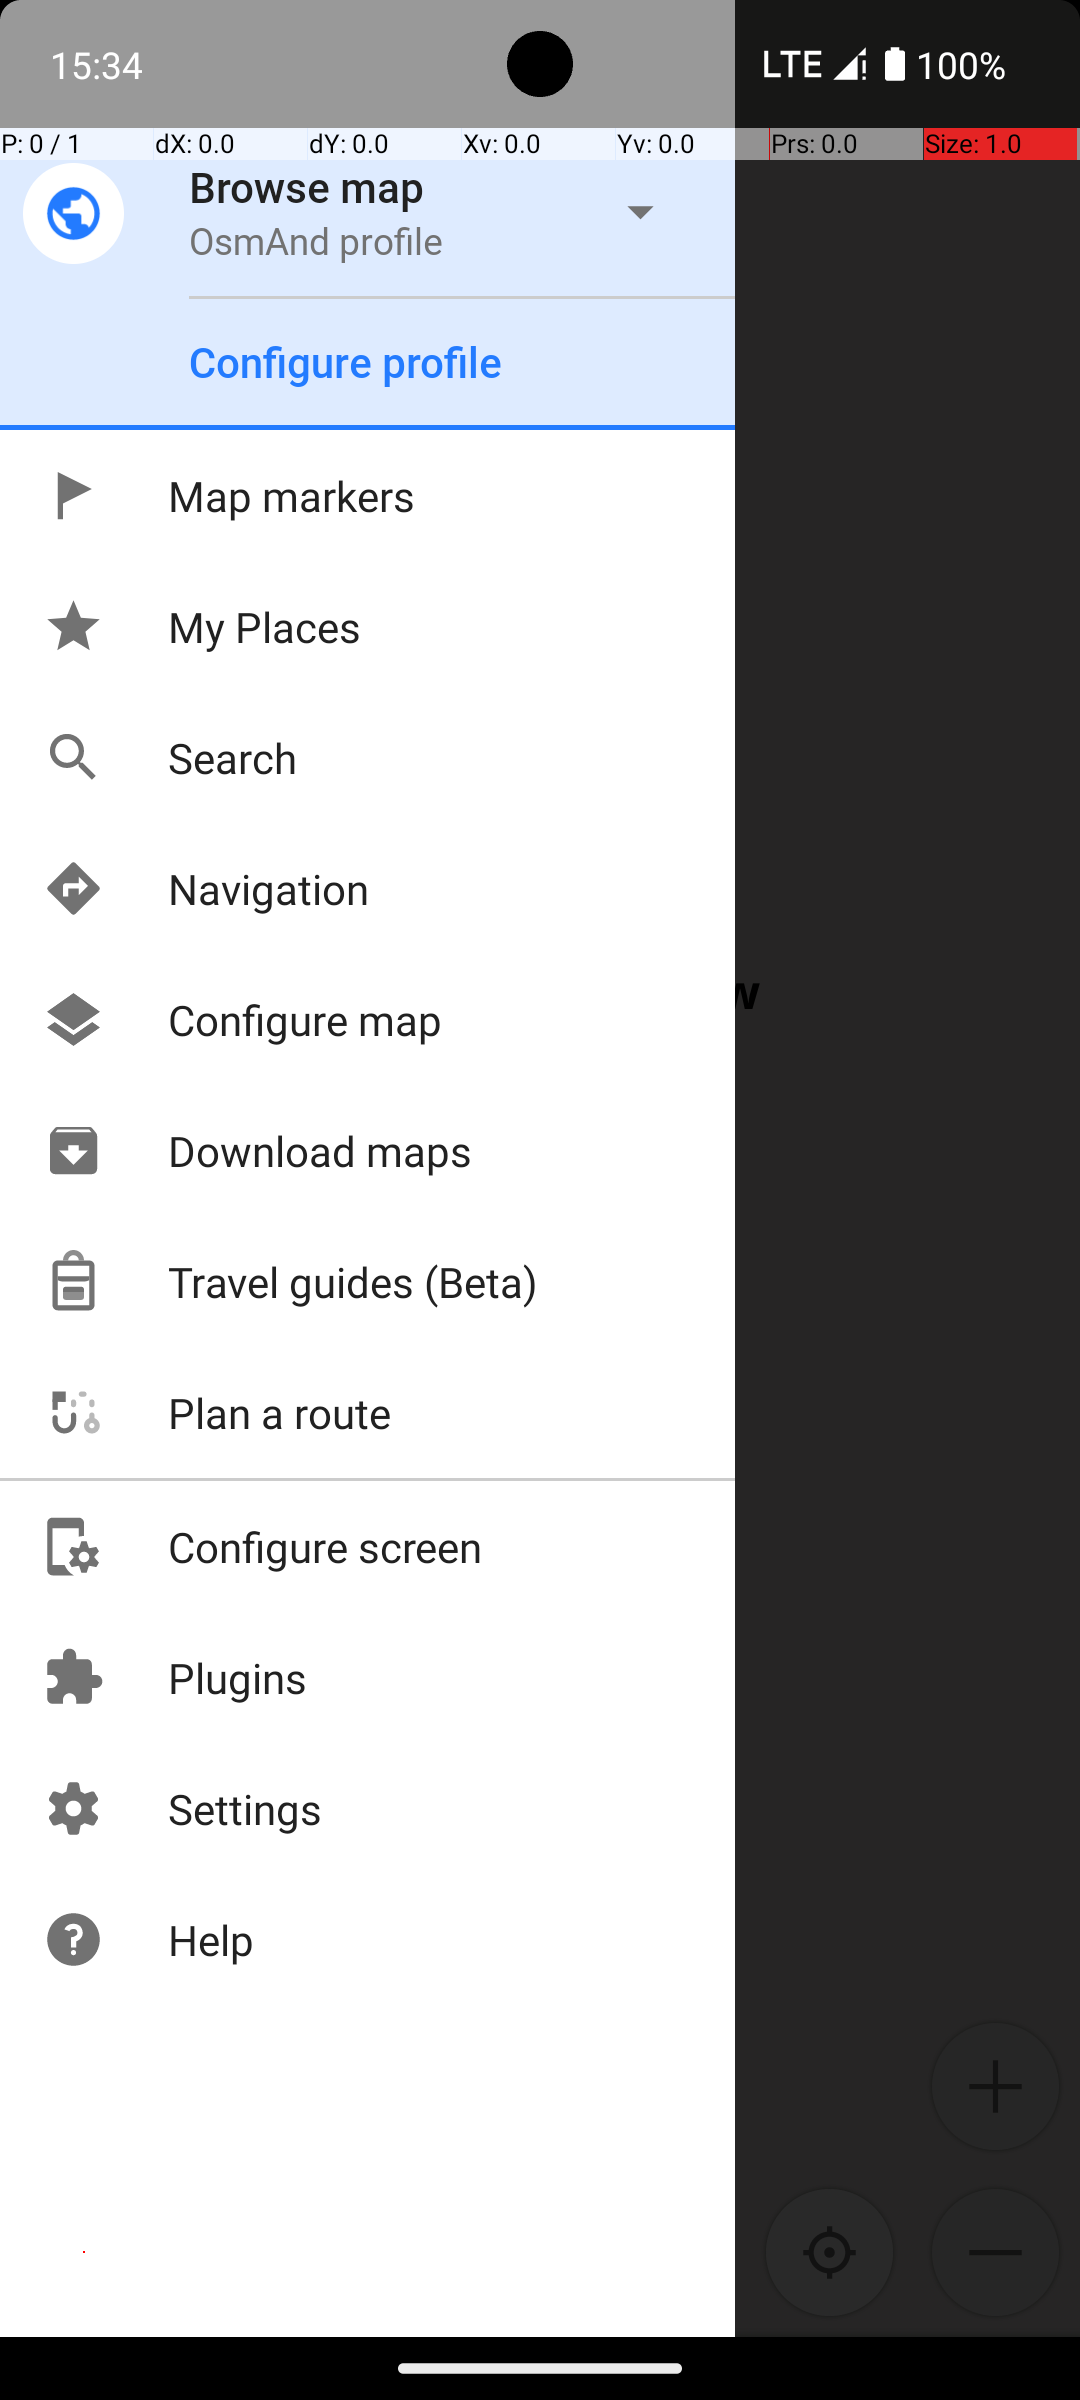 This screenshot has width=1080, height=2400. Describe the element at coordinates (346, 362) in the screenshot. I see `Configure profile` at that location.